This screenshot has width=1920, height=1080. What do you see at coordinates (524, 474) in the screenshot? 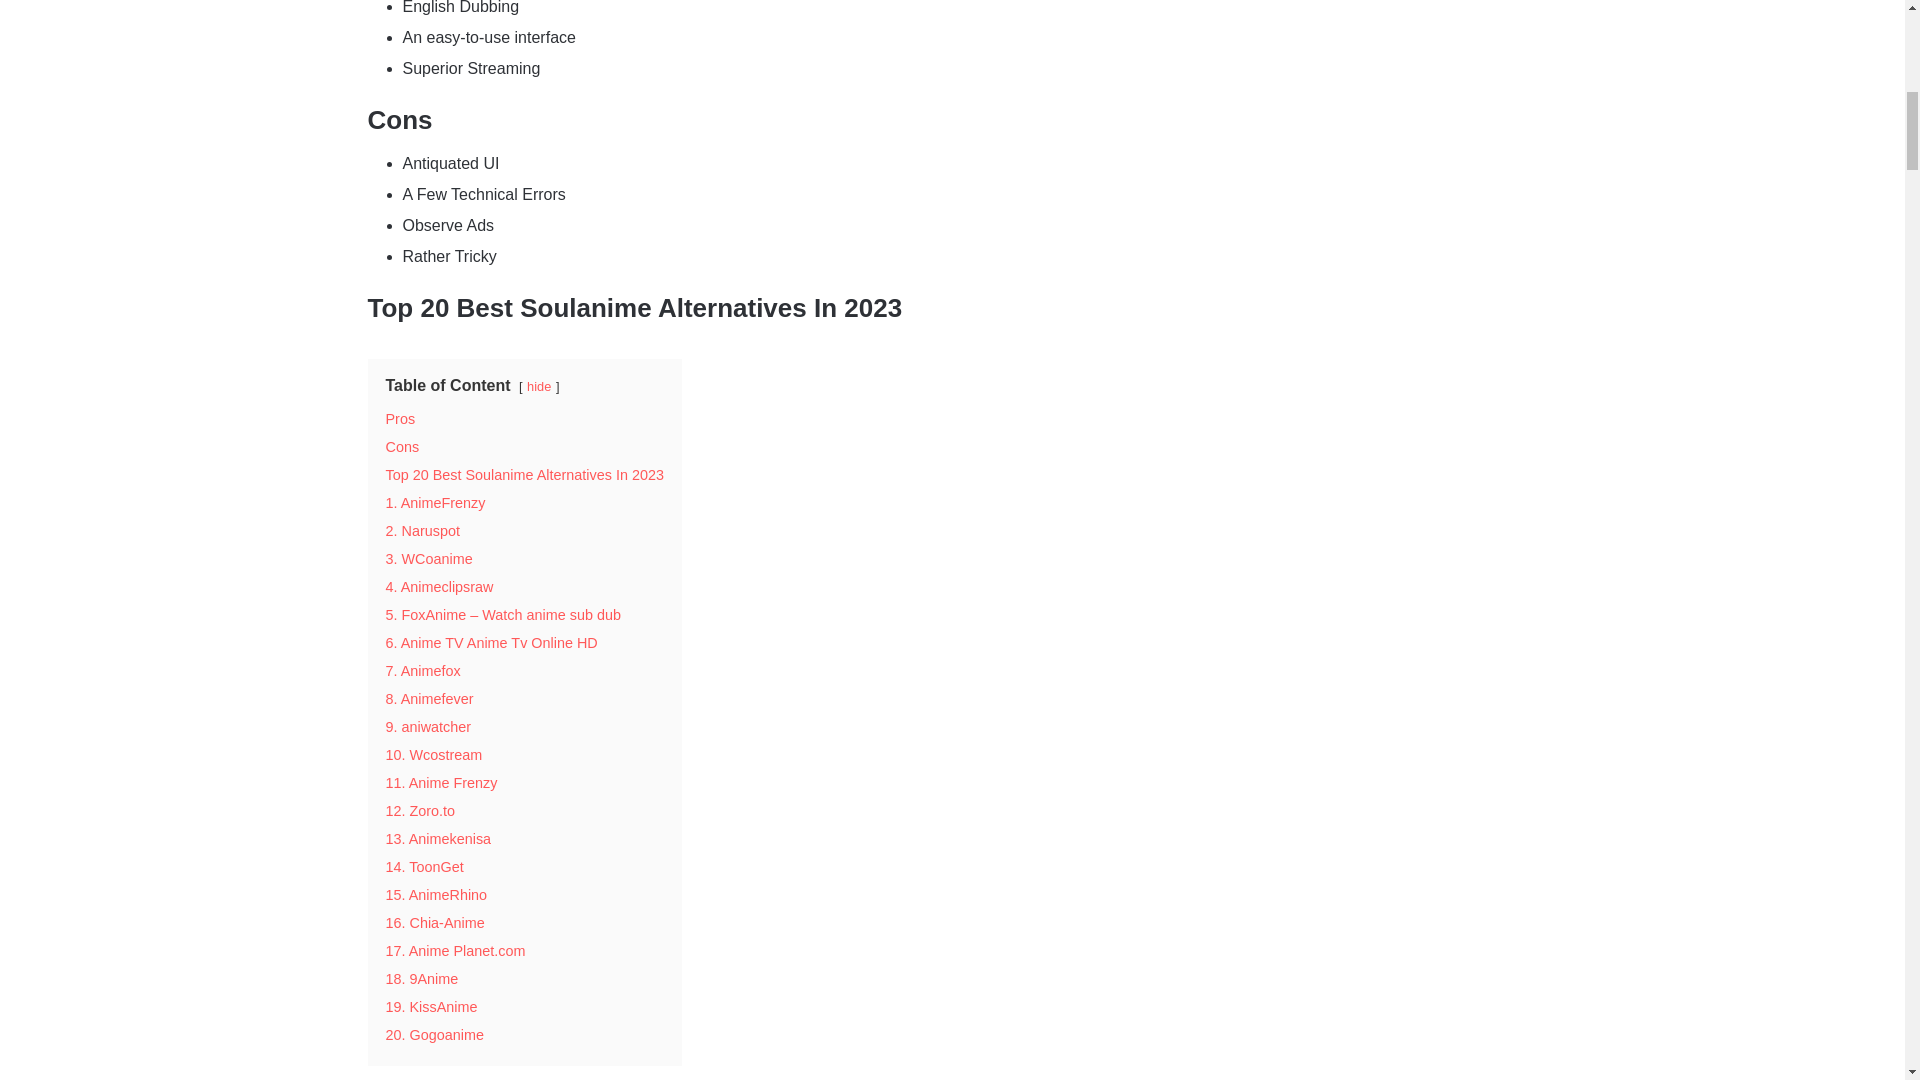
I see `Top 20 Best Soulanime Alternatives In 2023` at bounding box center [524, 474].